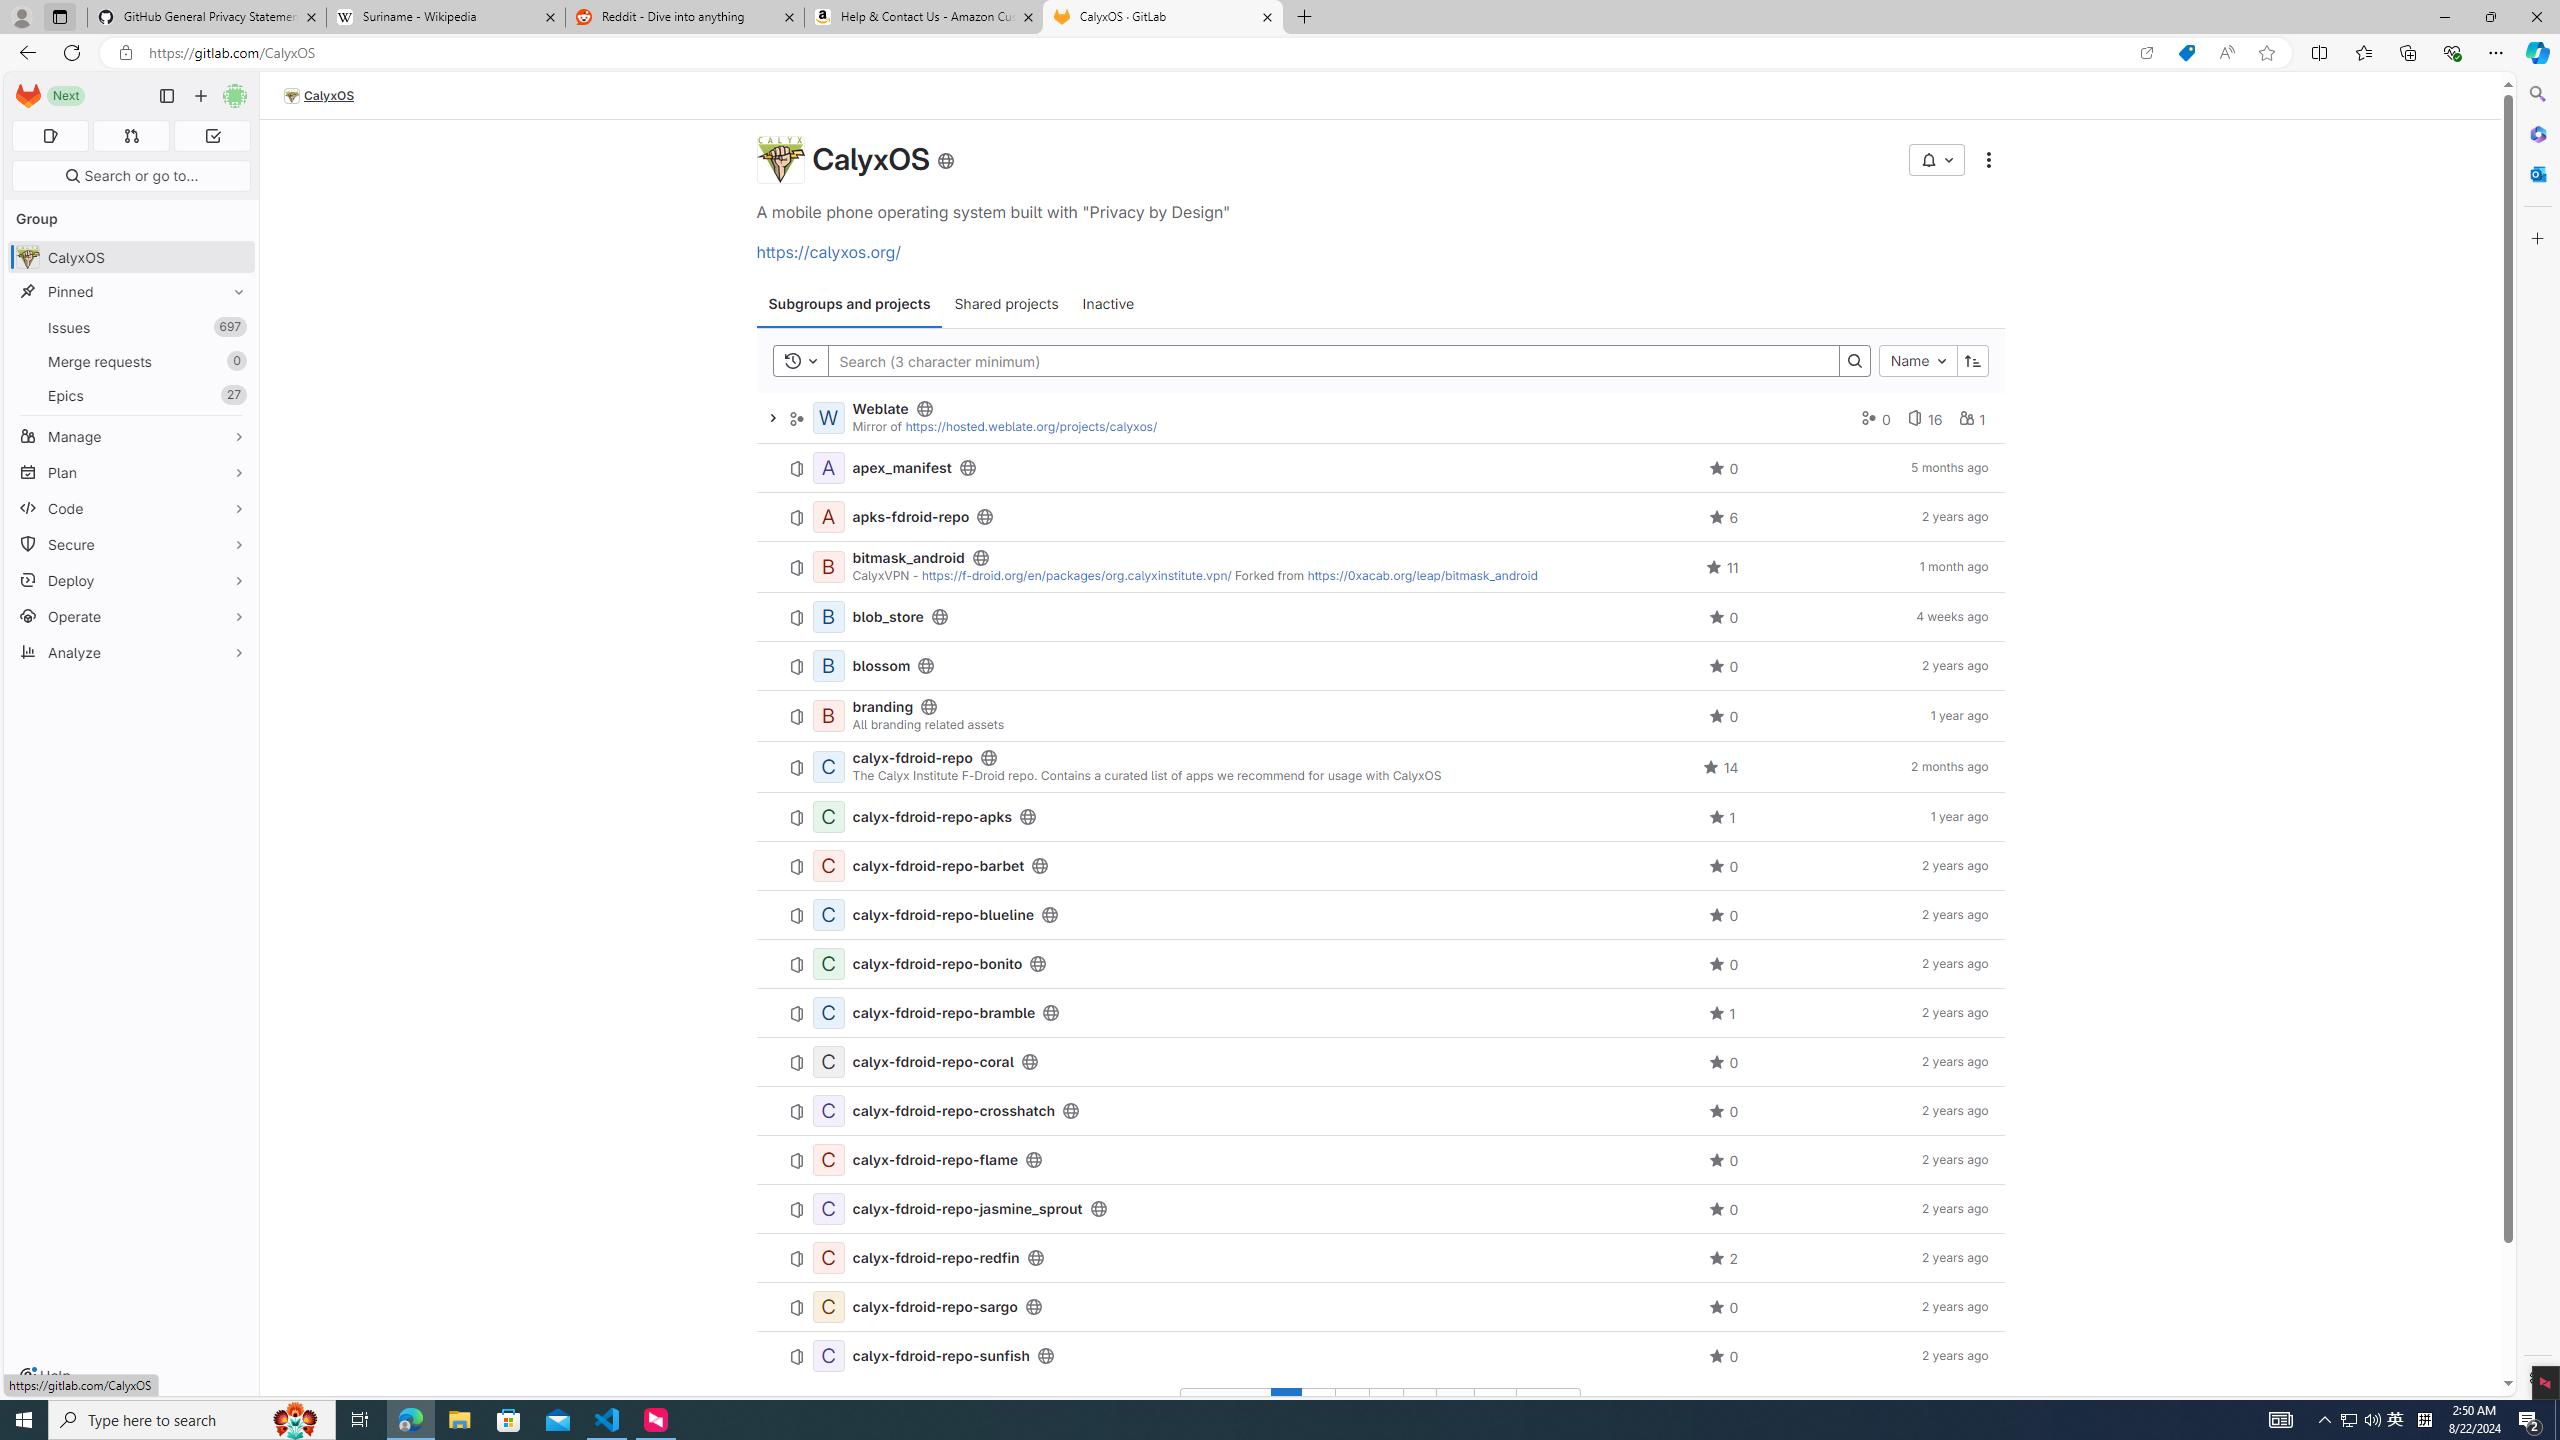  I want to click on Ccalyx-fdroid-repo-bramble12 years ago, so click(1380, 1014).